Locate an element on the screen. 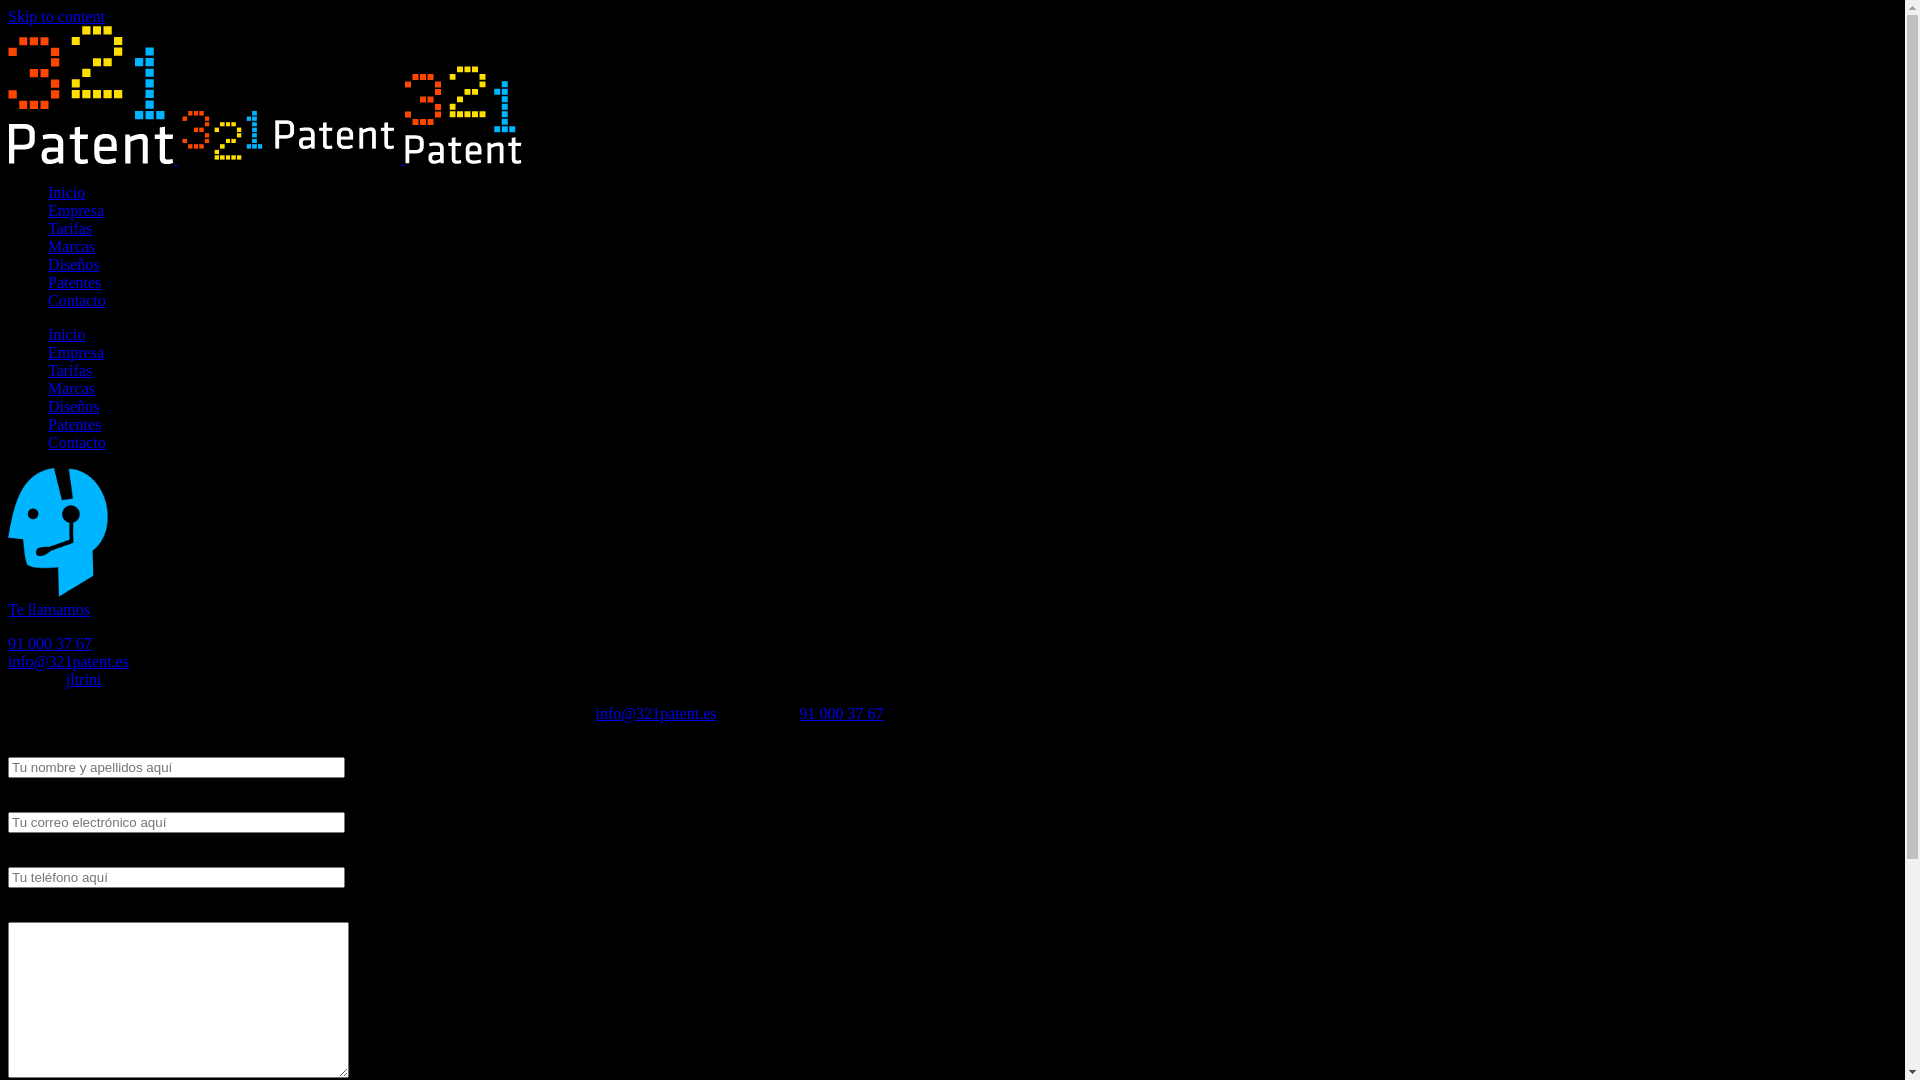  info@321patent.es is located at coordinates (656, 714).